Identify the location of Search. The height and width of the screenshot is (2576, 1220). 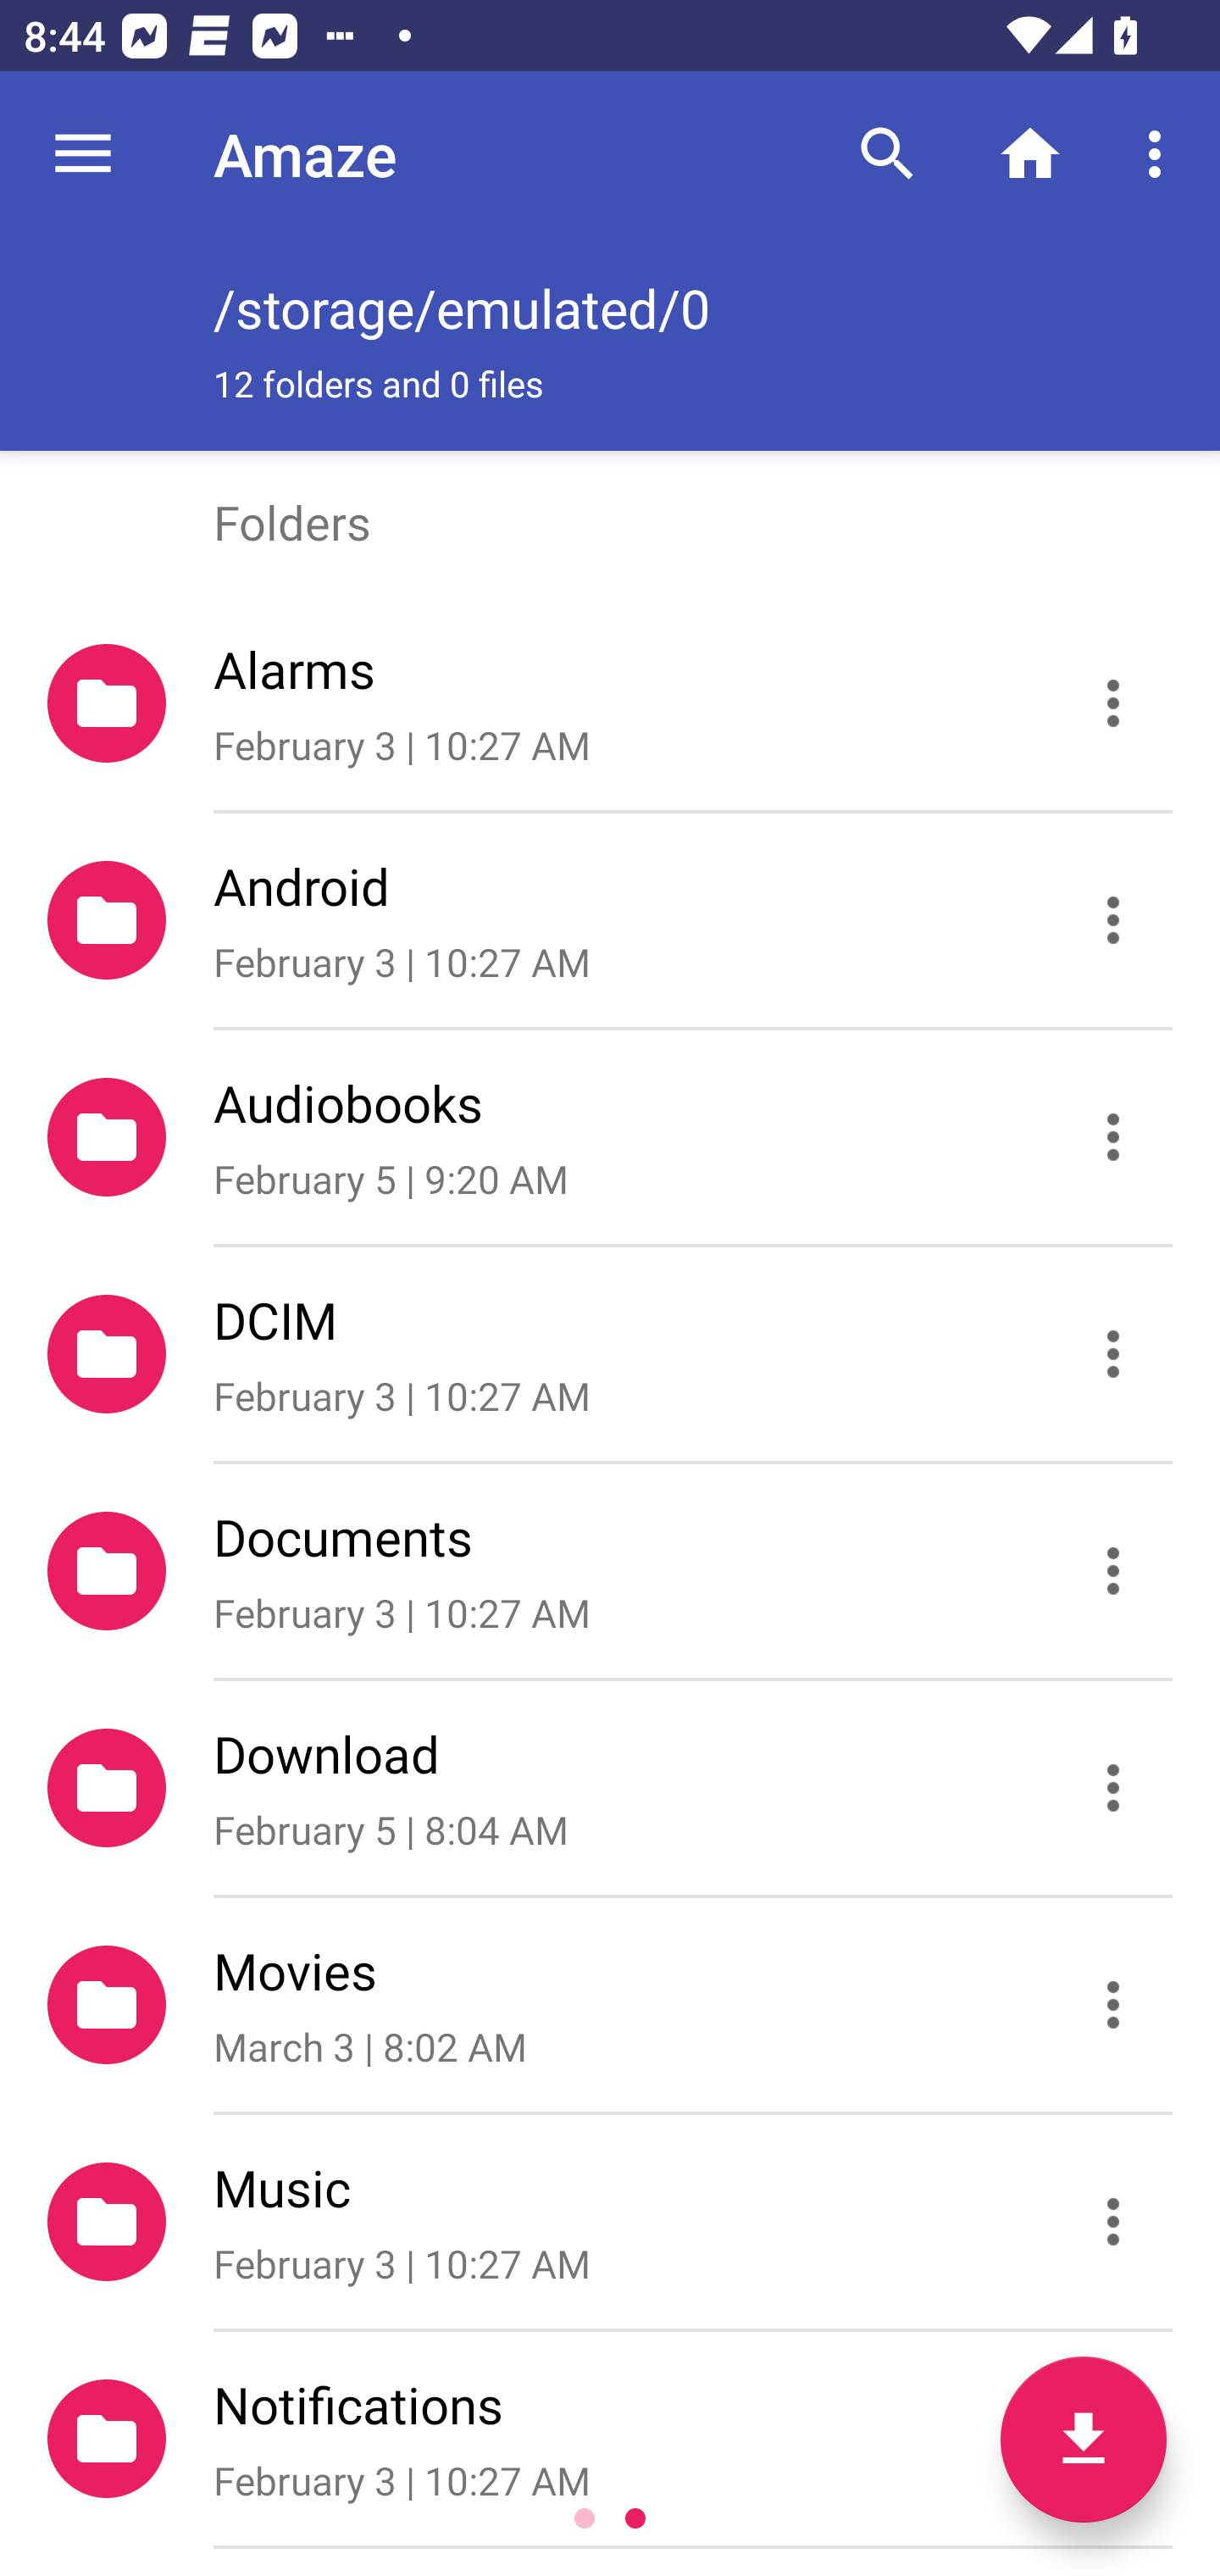
(887, 154).